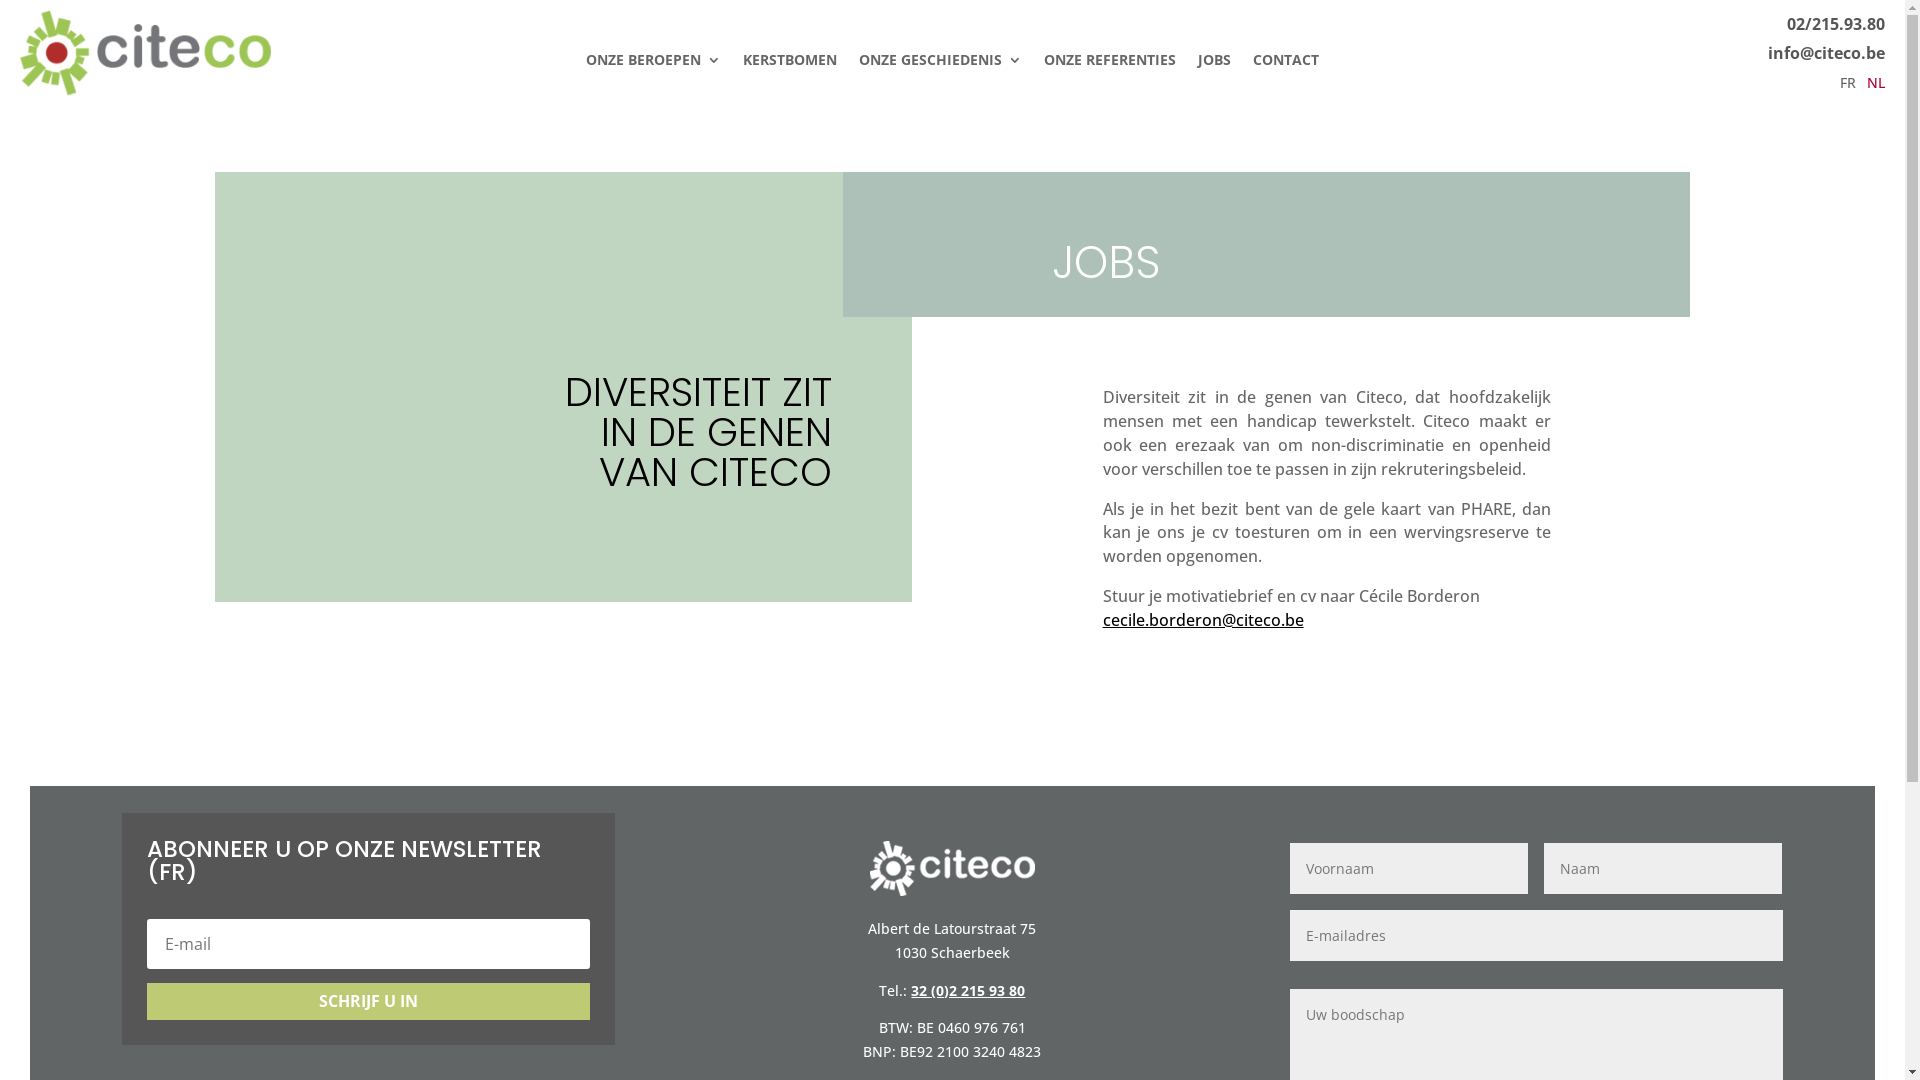 The image size is (1920, 1080). Describe the element at coordinates (1286, 64) in the screenshot. I see `CONTACT` at that location.